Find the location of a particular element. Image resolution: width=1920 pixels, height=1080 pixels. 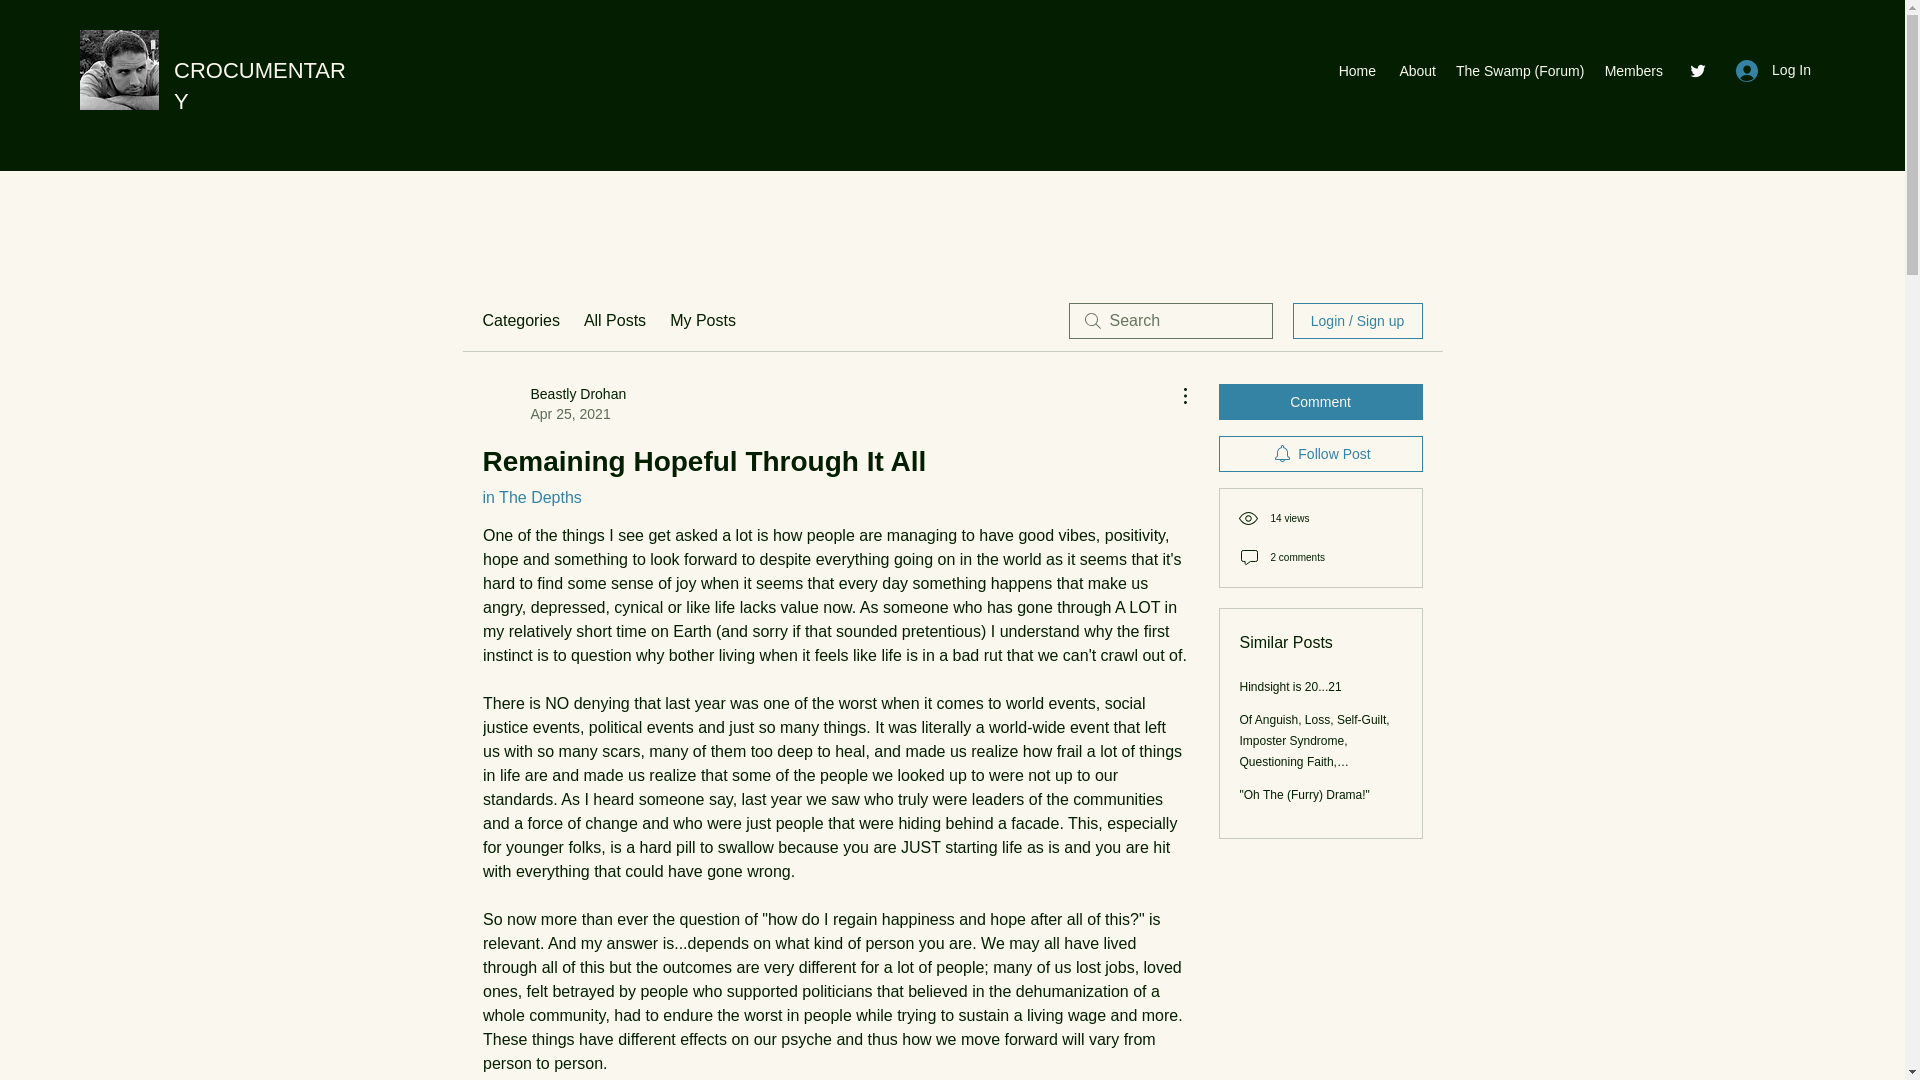

Members is located at coordinates (1632, 71).